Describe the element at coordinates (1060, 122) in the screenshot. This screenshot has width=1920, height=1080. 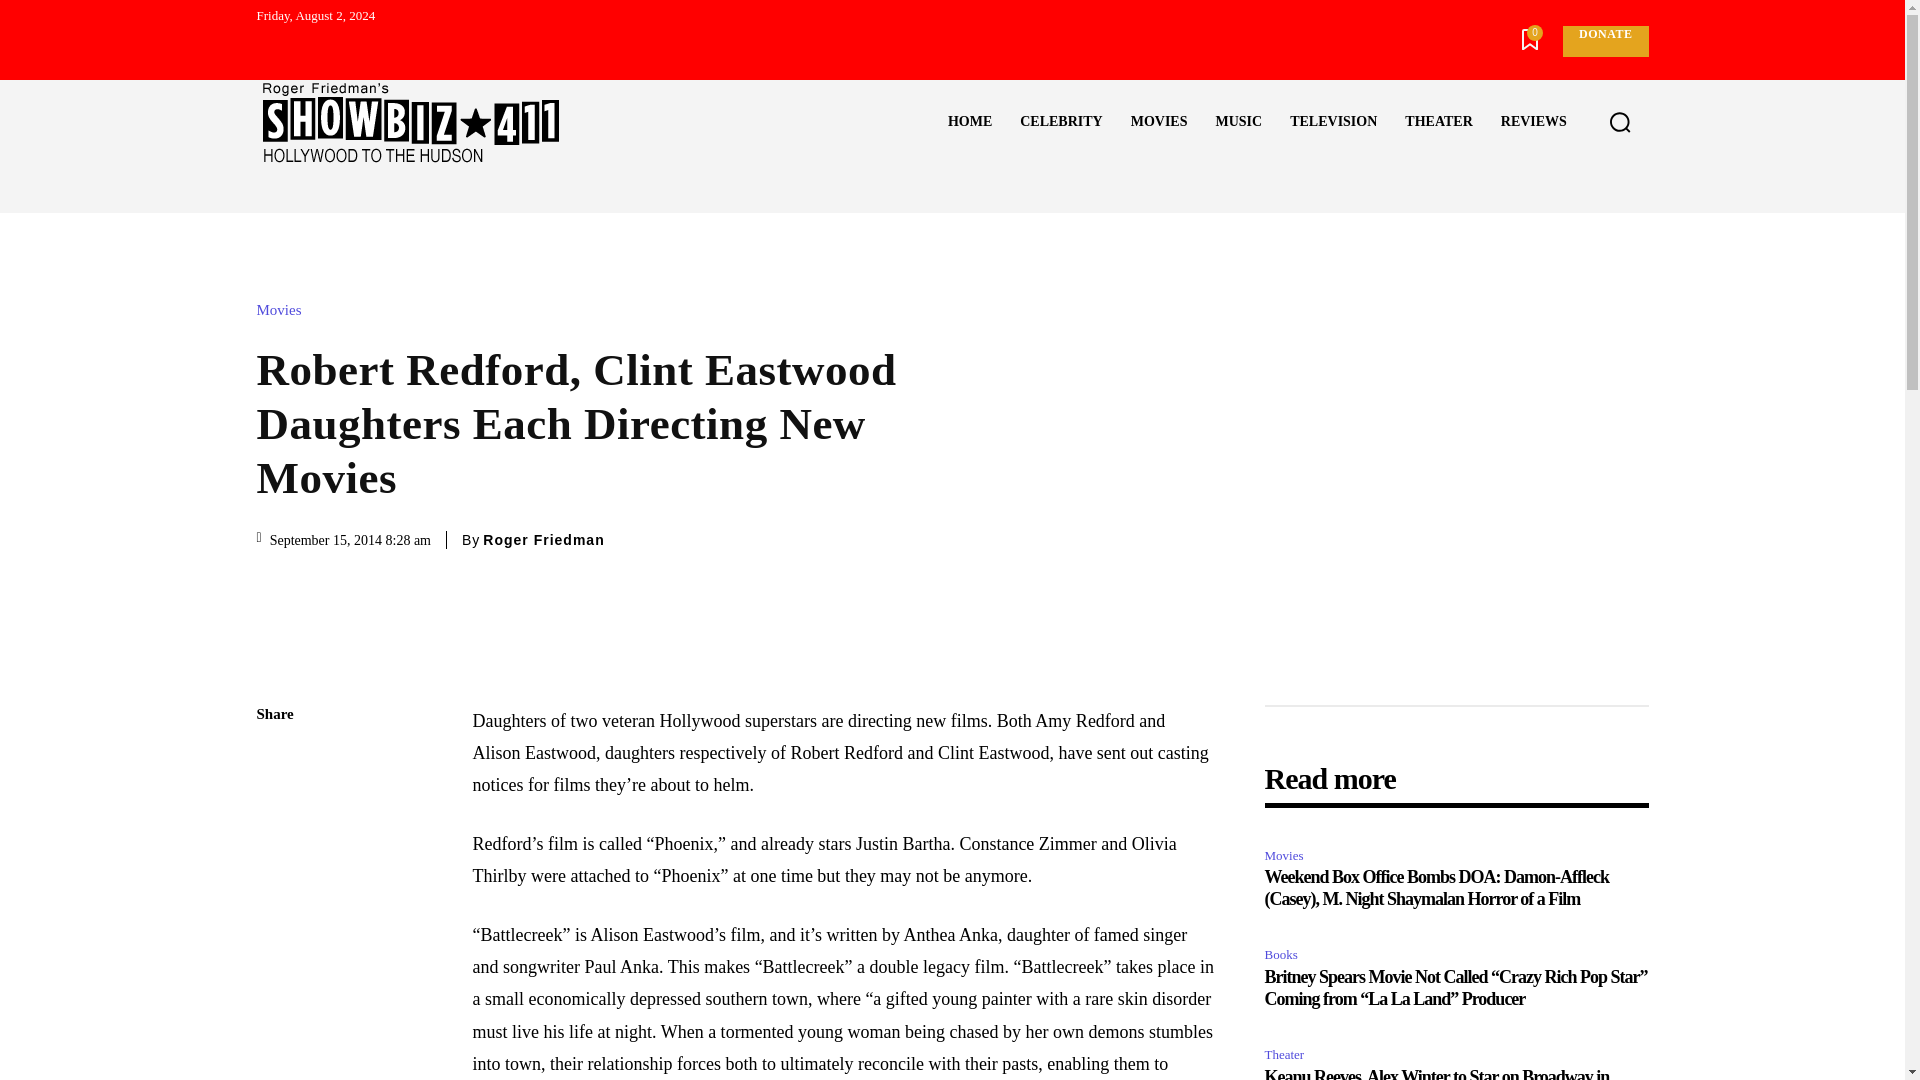
I see `CELEBRITY` at that location.